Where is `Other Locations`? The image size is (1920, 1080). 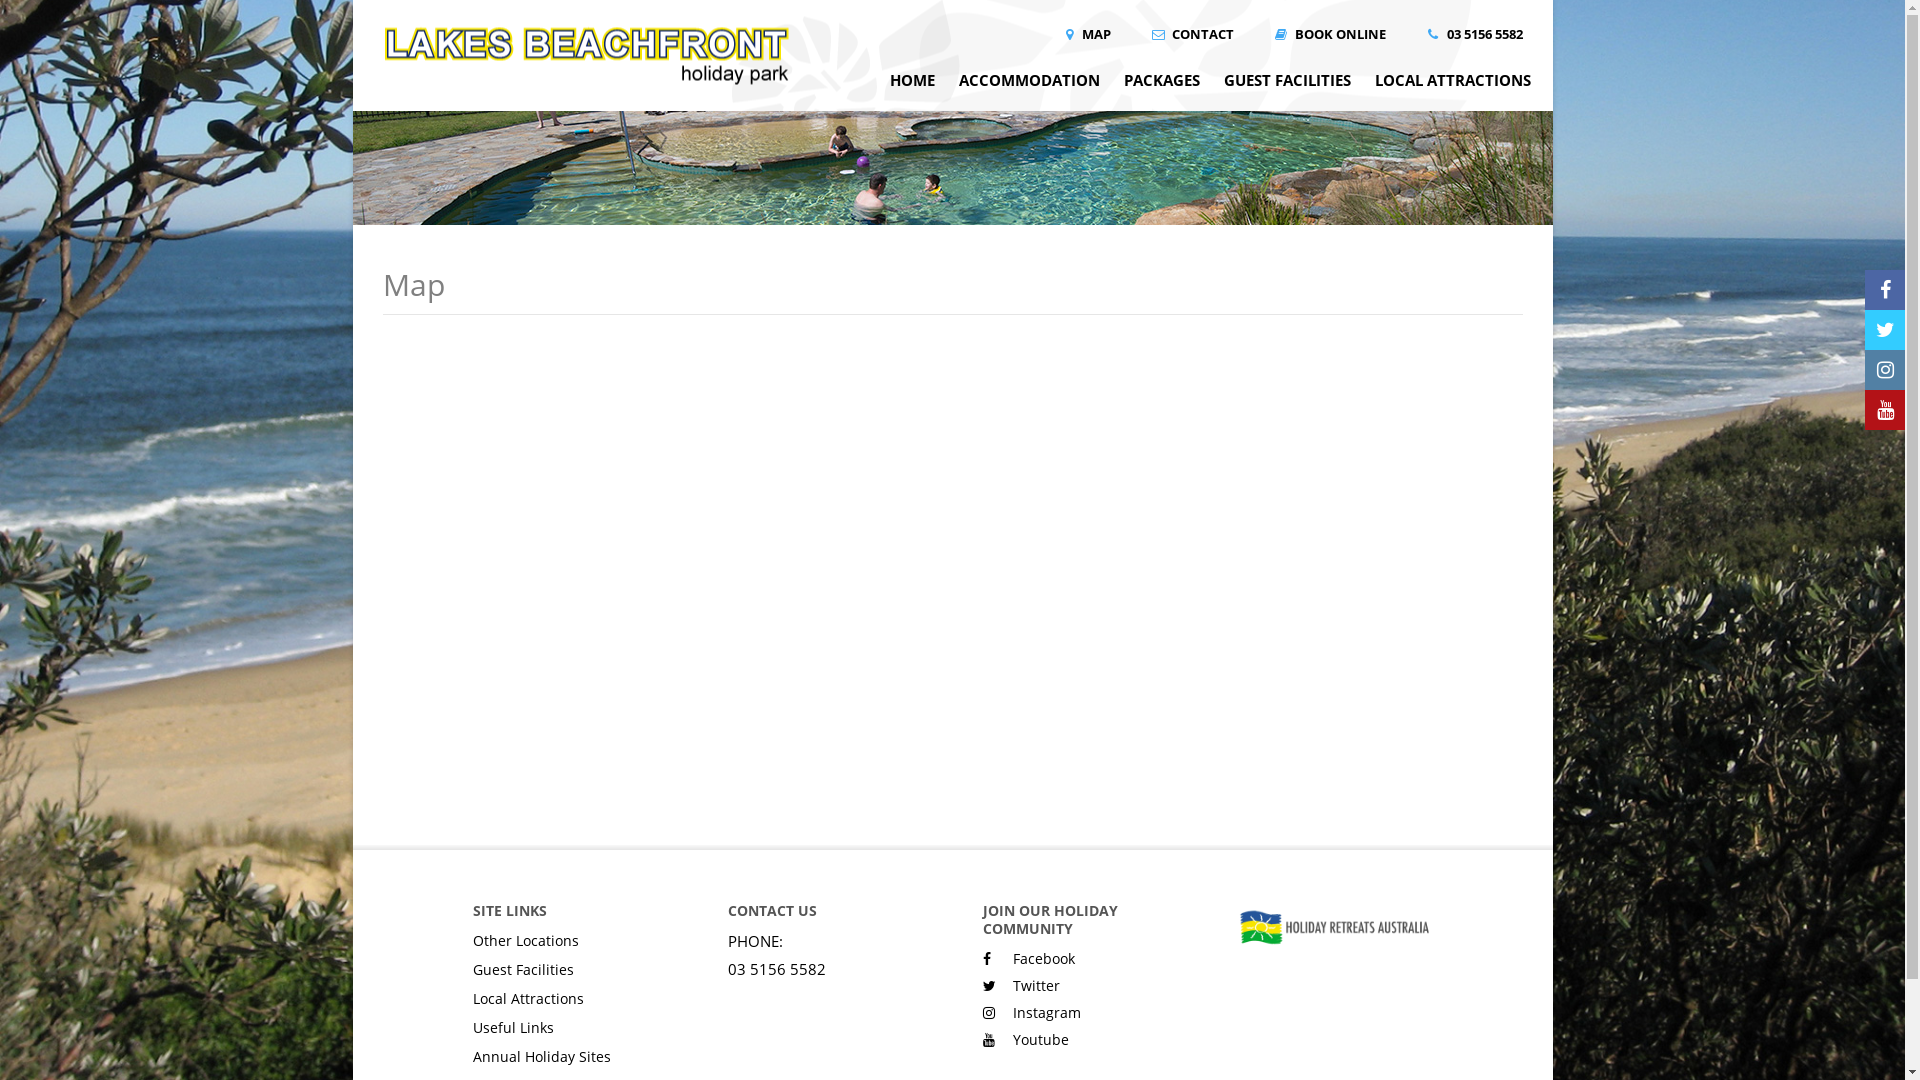 Other Locations is located at coordinates (570, 940).